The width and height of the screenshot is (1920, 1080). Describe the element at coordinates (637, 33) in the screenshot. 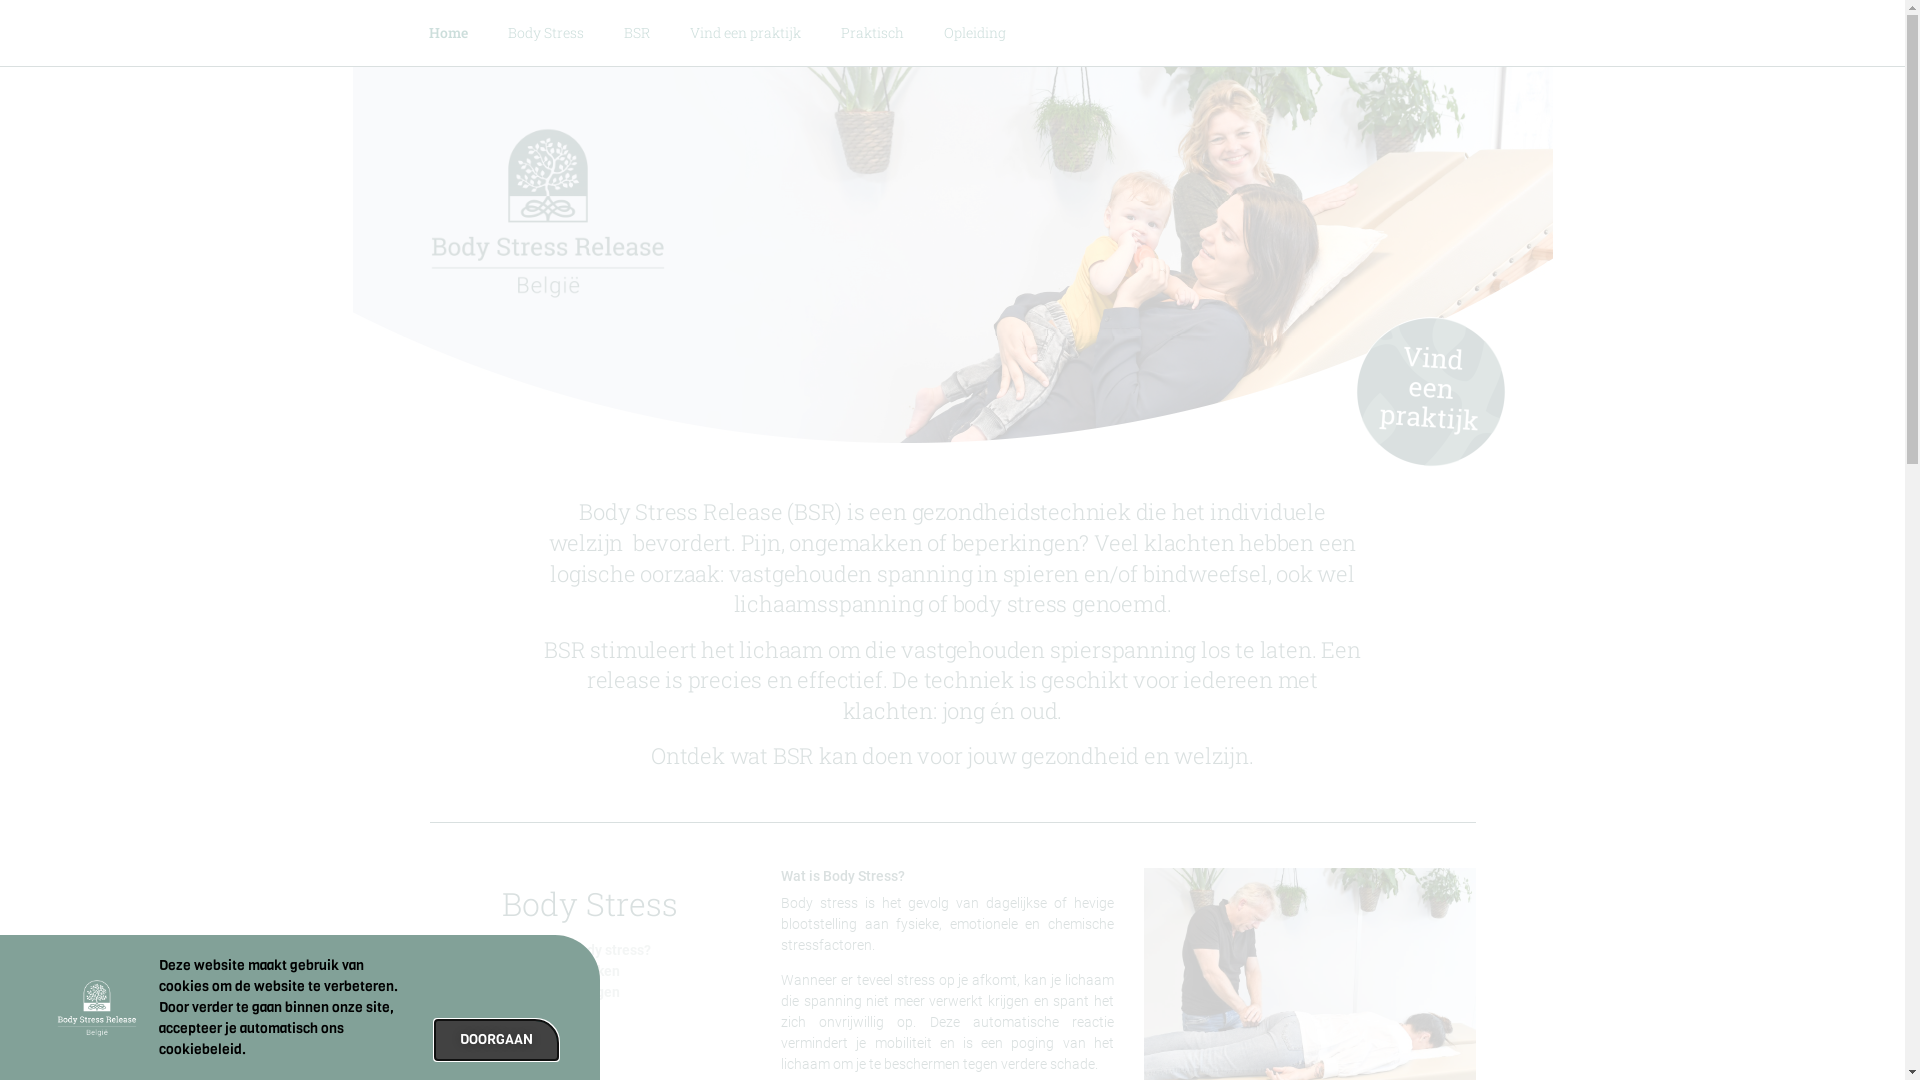

I see `BSR` at that location.